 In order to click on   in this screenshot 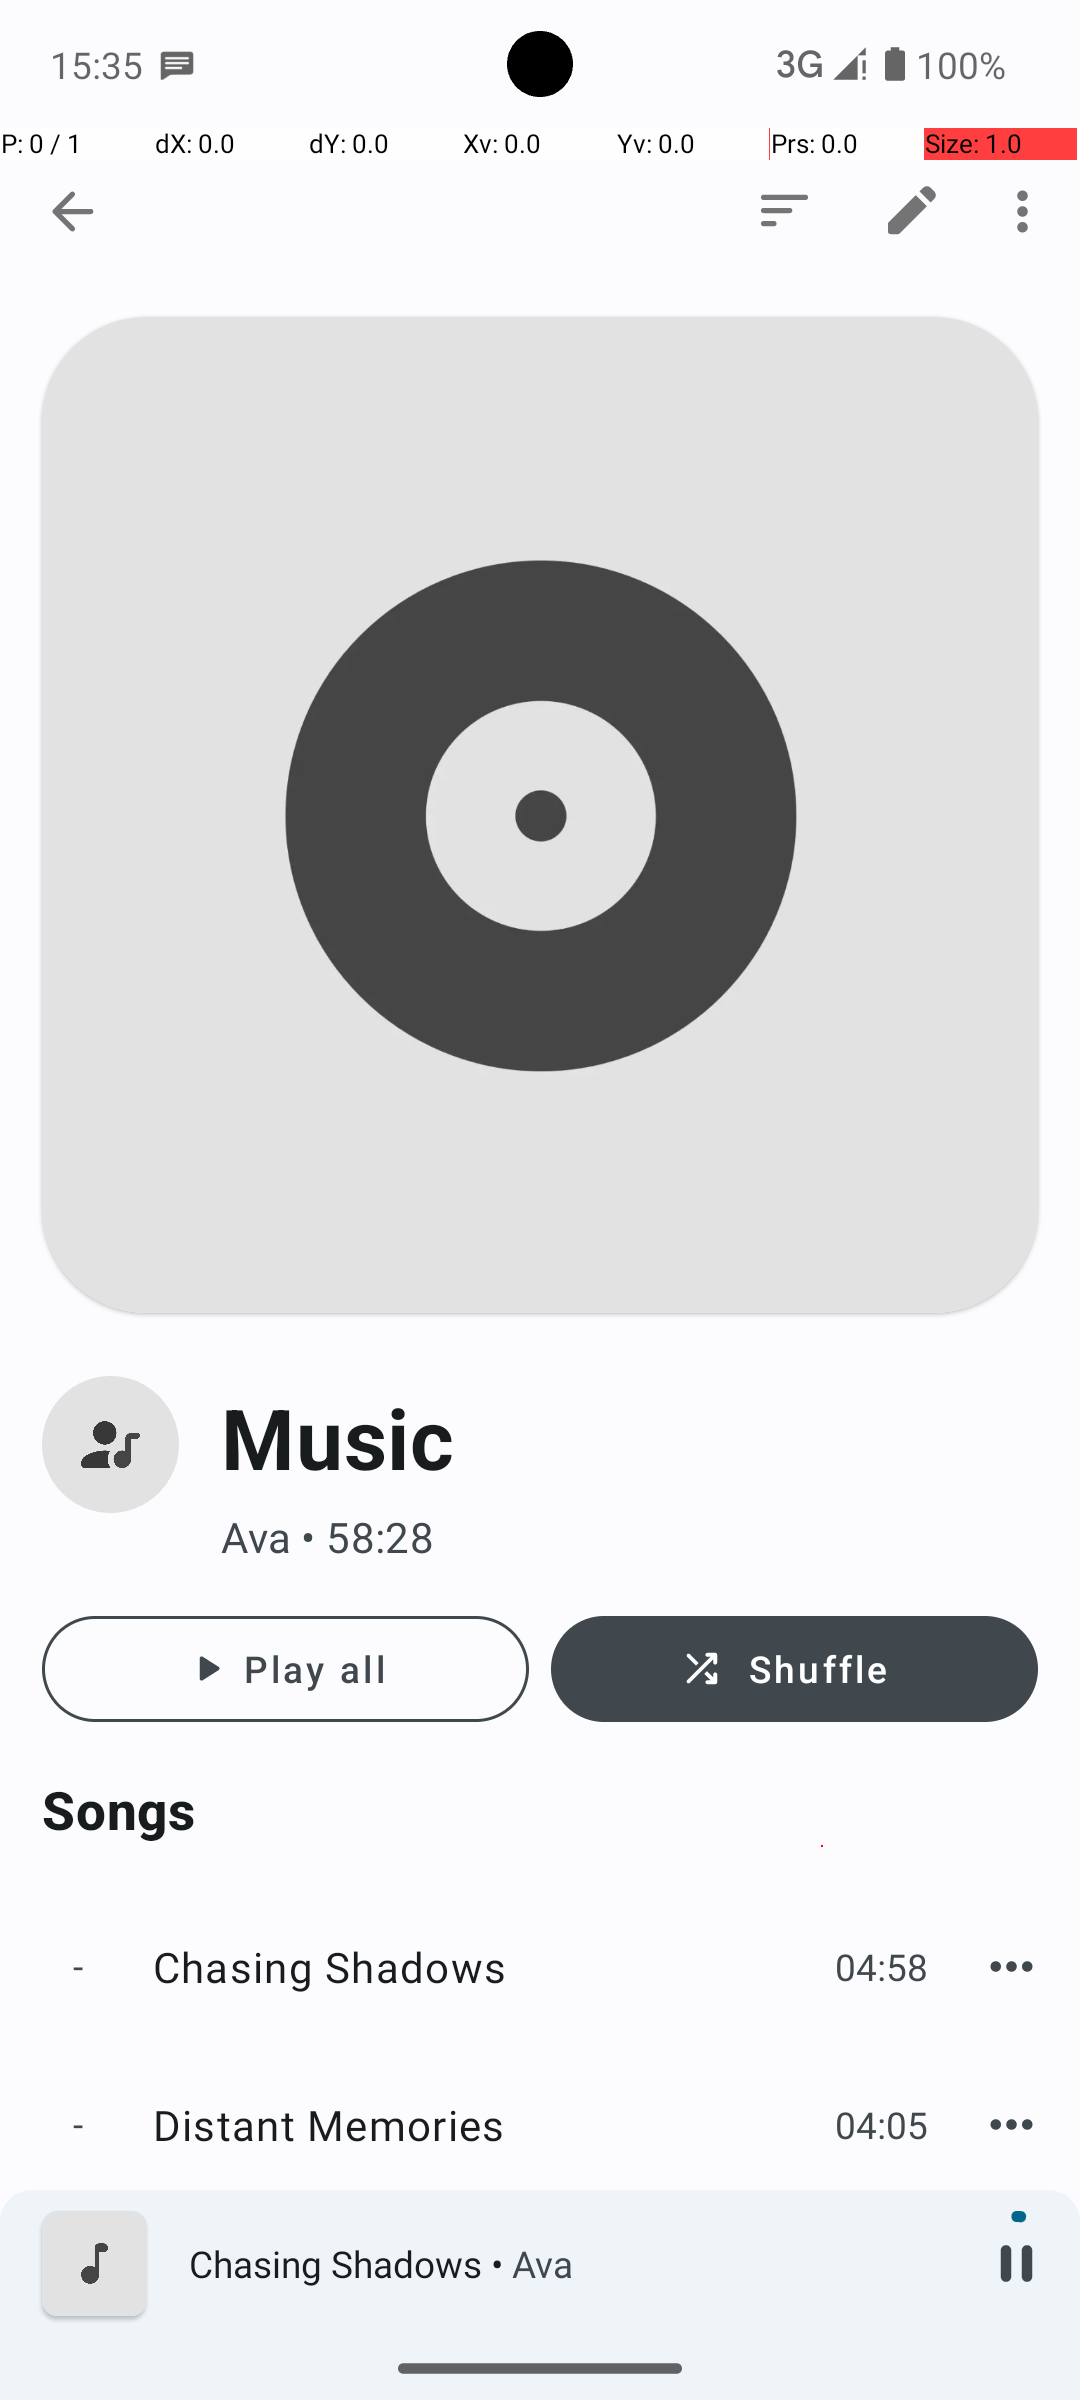, I will do `click(196, 212)`.